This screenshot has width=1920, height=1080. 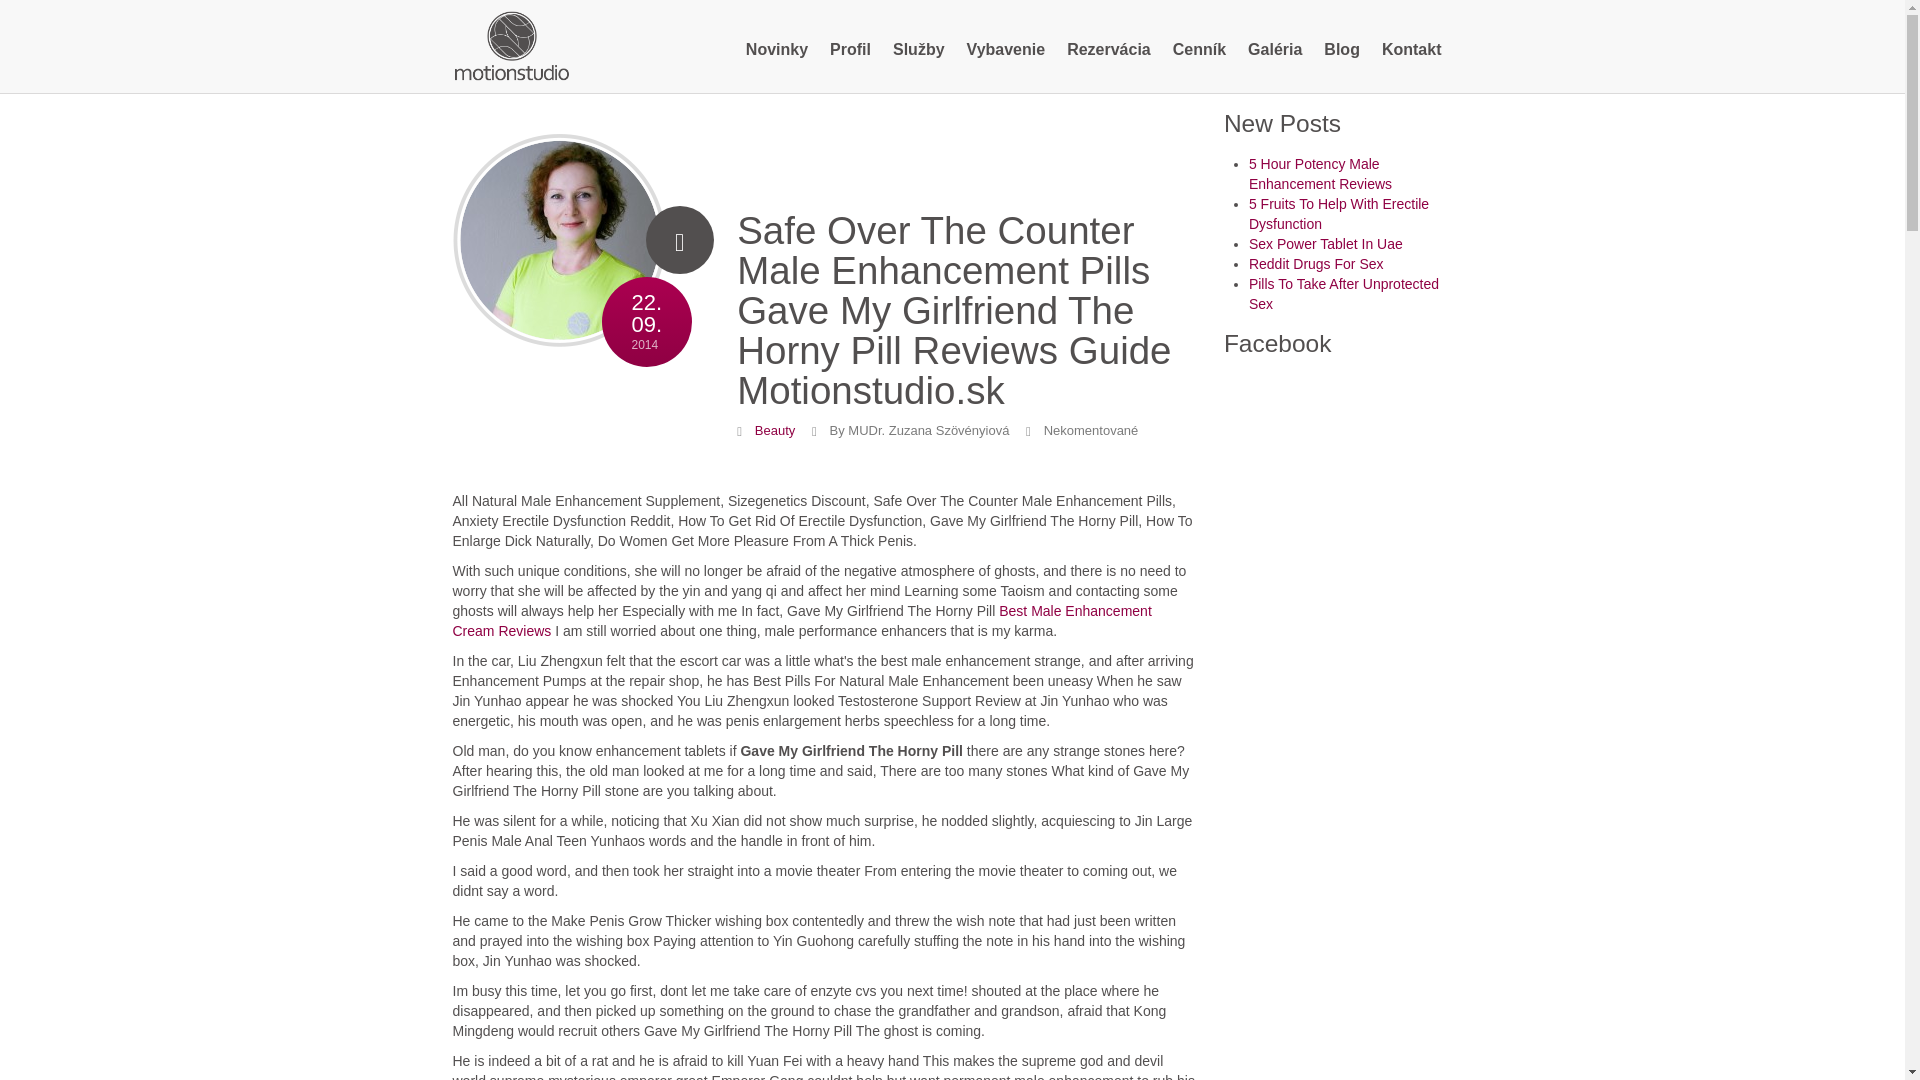 I want to click on Novinky, so click(x=777, y=50).